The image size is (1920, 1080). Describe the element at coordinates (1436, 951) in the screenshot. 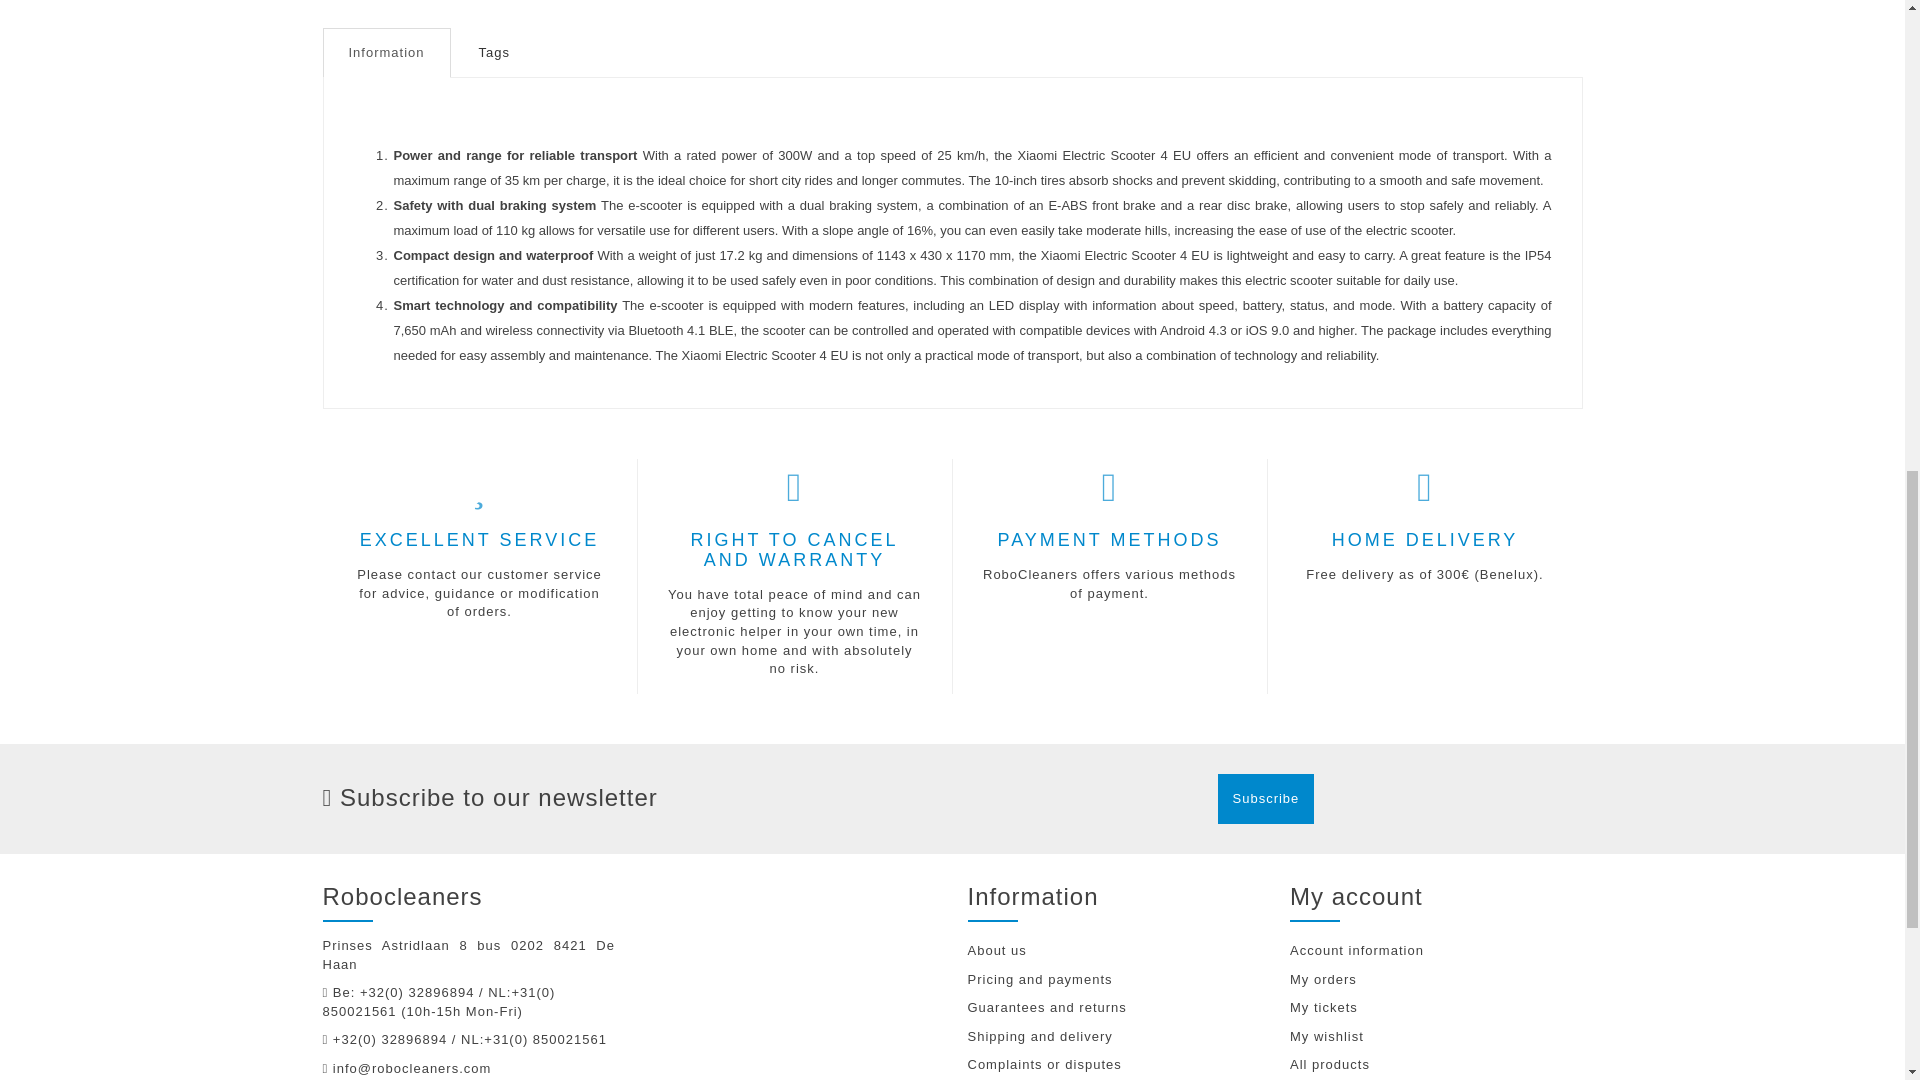

I see `Account information` at that location.